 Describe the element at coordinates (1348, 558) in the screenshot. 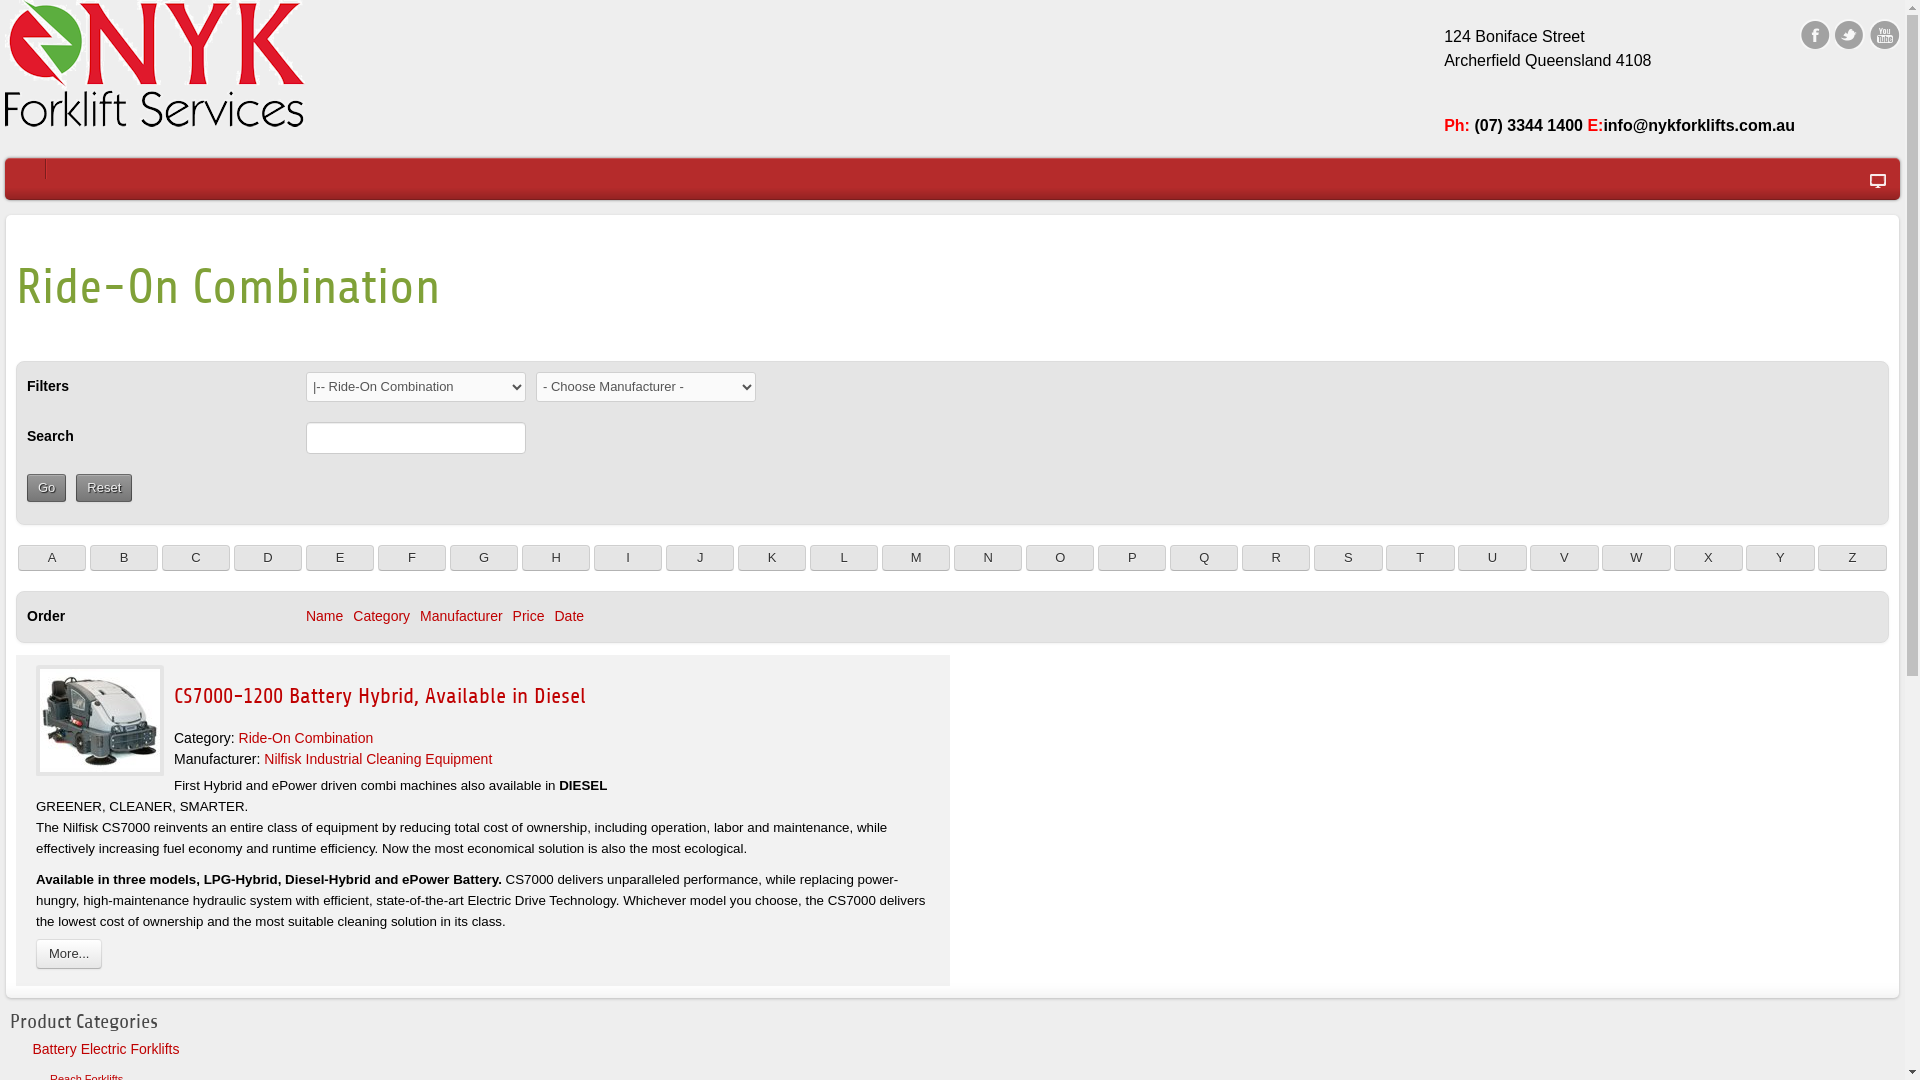

I see `S` at that location.